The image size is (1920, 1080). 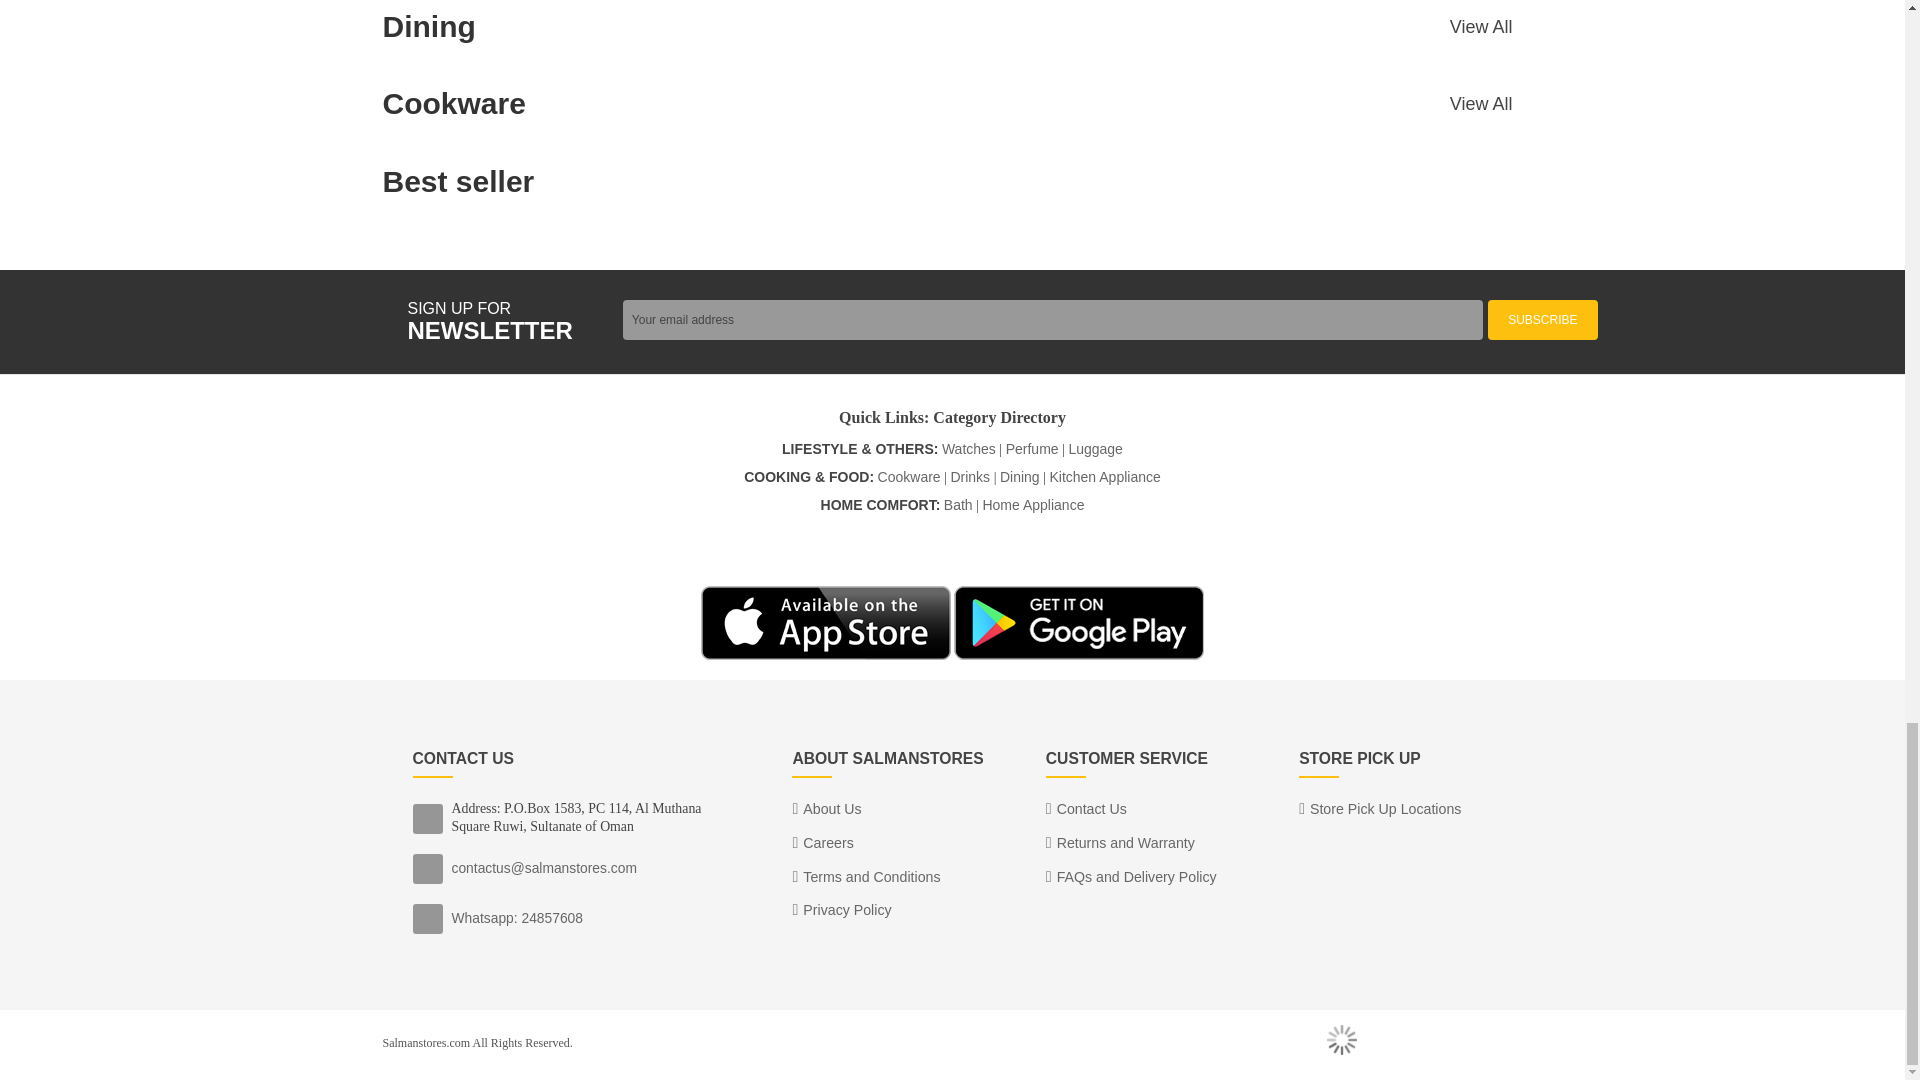 I want to click on Your email address, so click(x=1052, y=320).